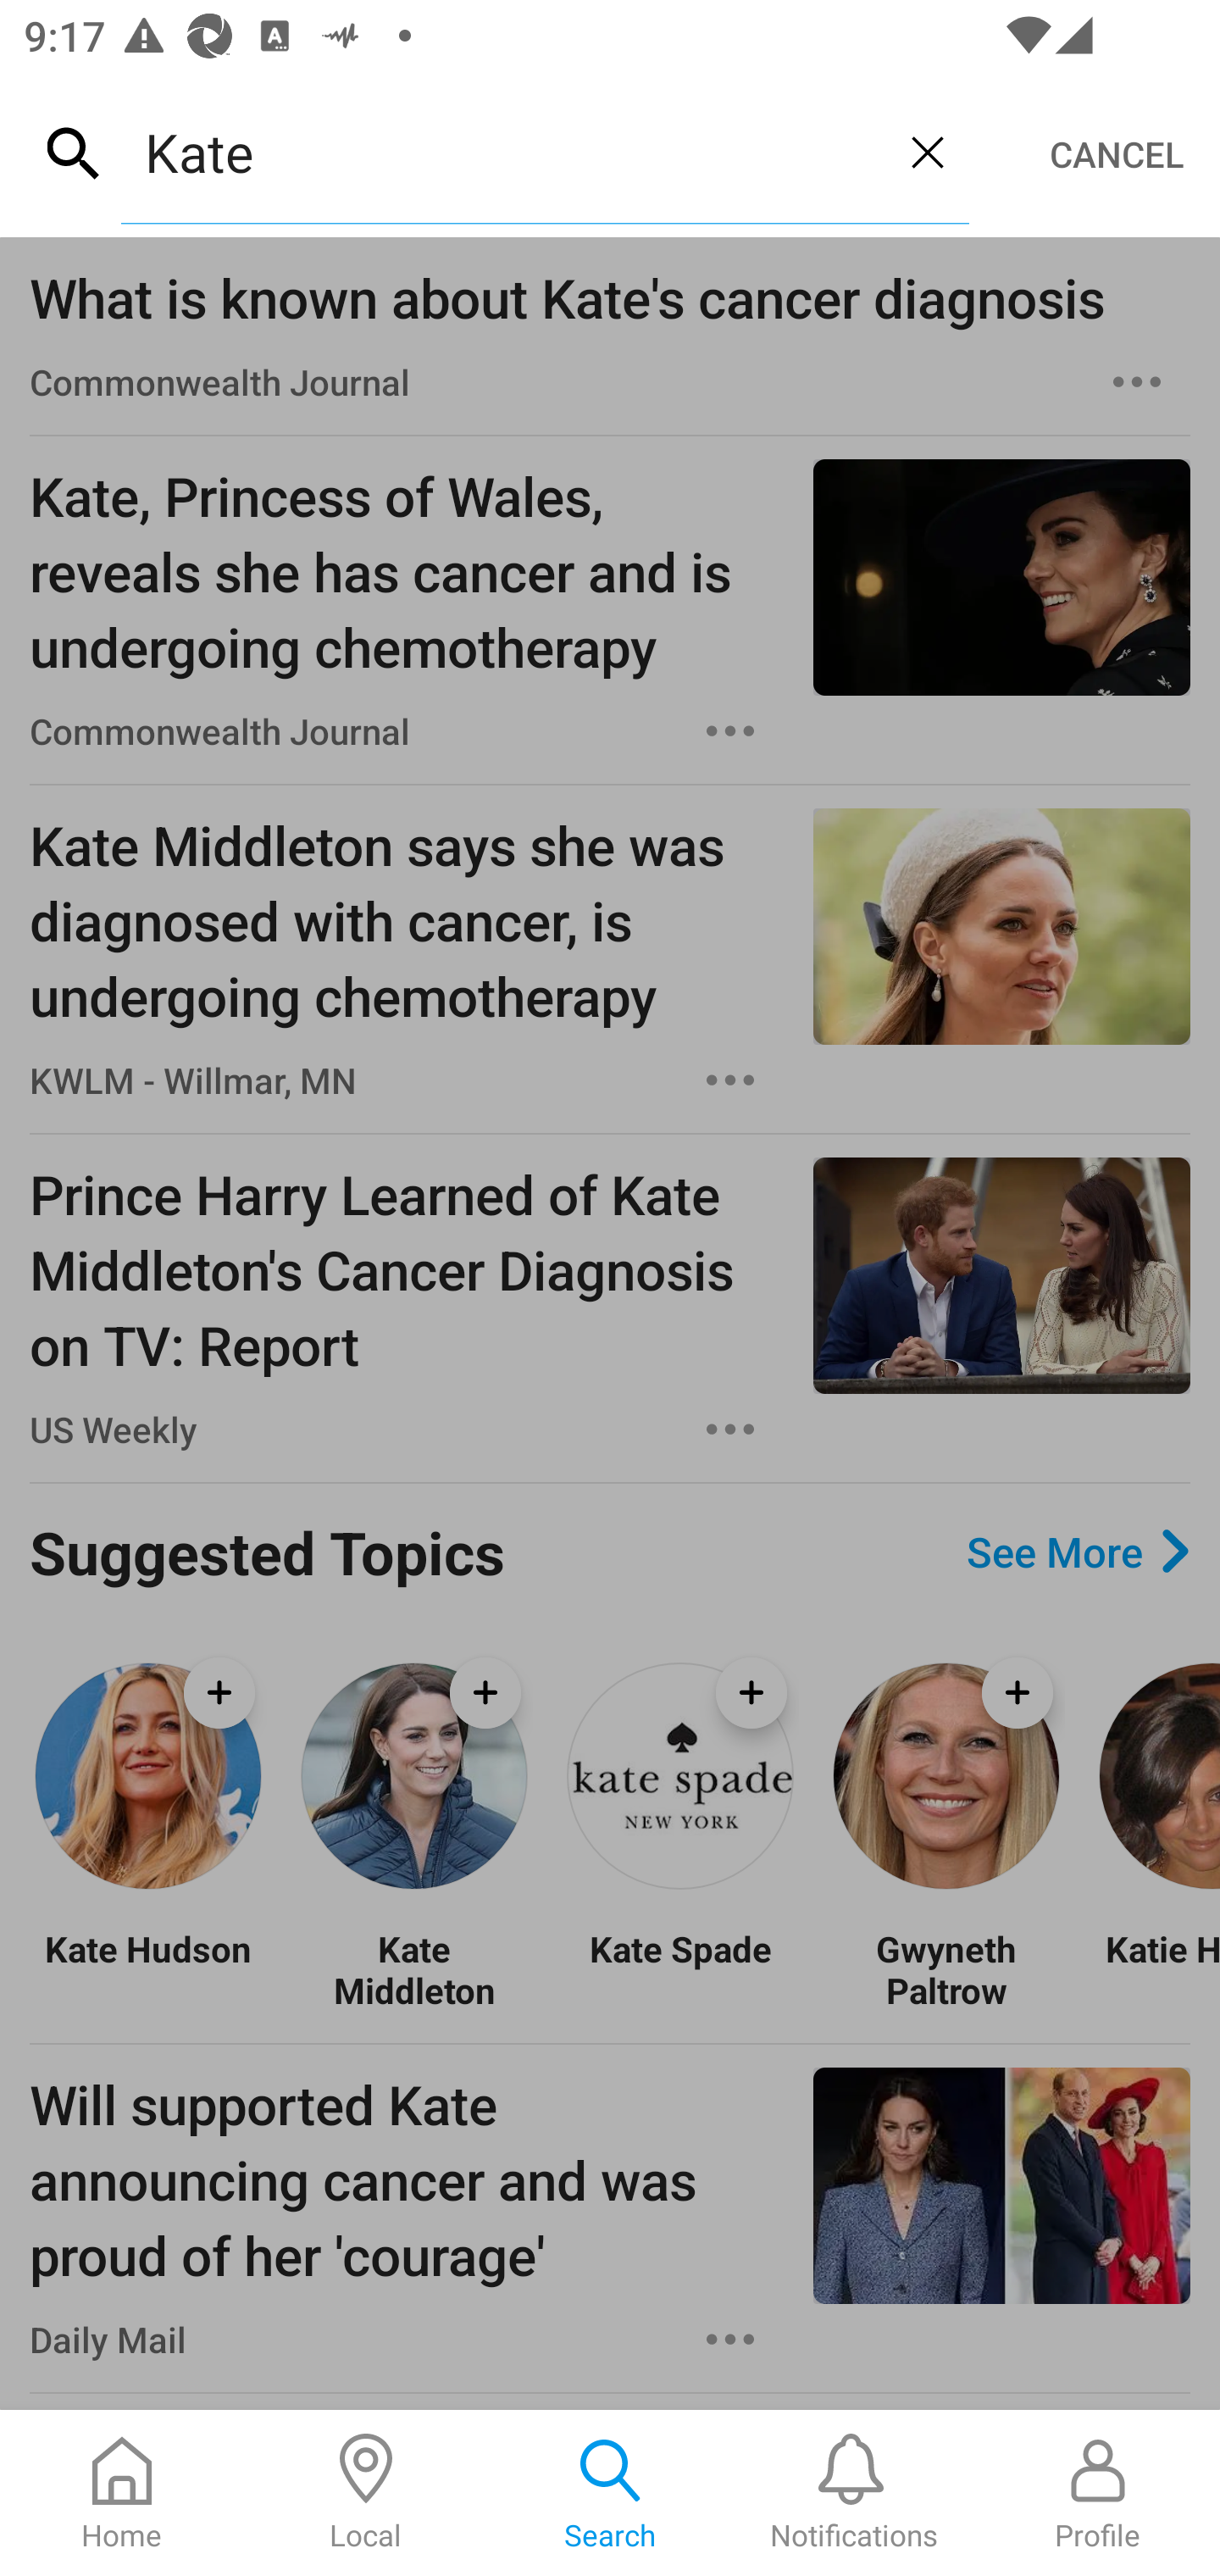 This screenshot has width=1220, height=2576. Describe the element at coordinates (1137, 382) in the screenshot. I see `Options` at that location.